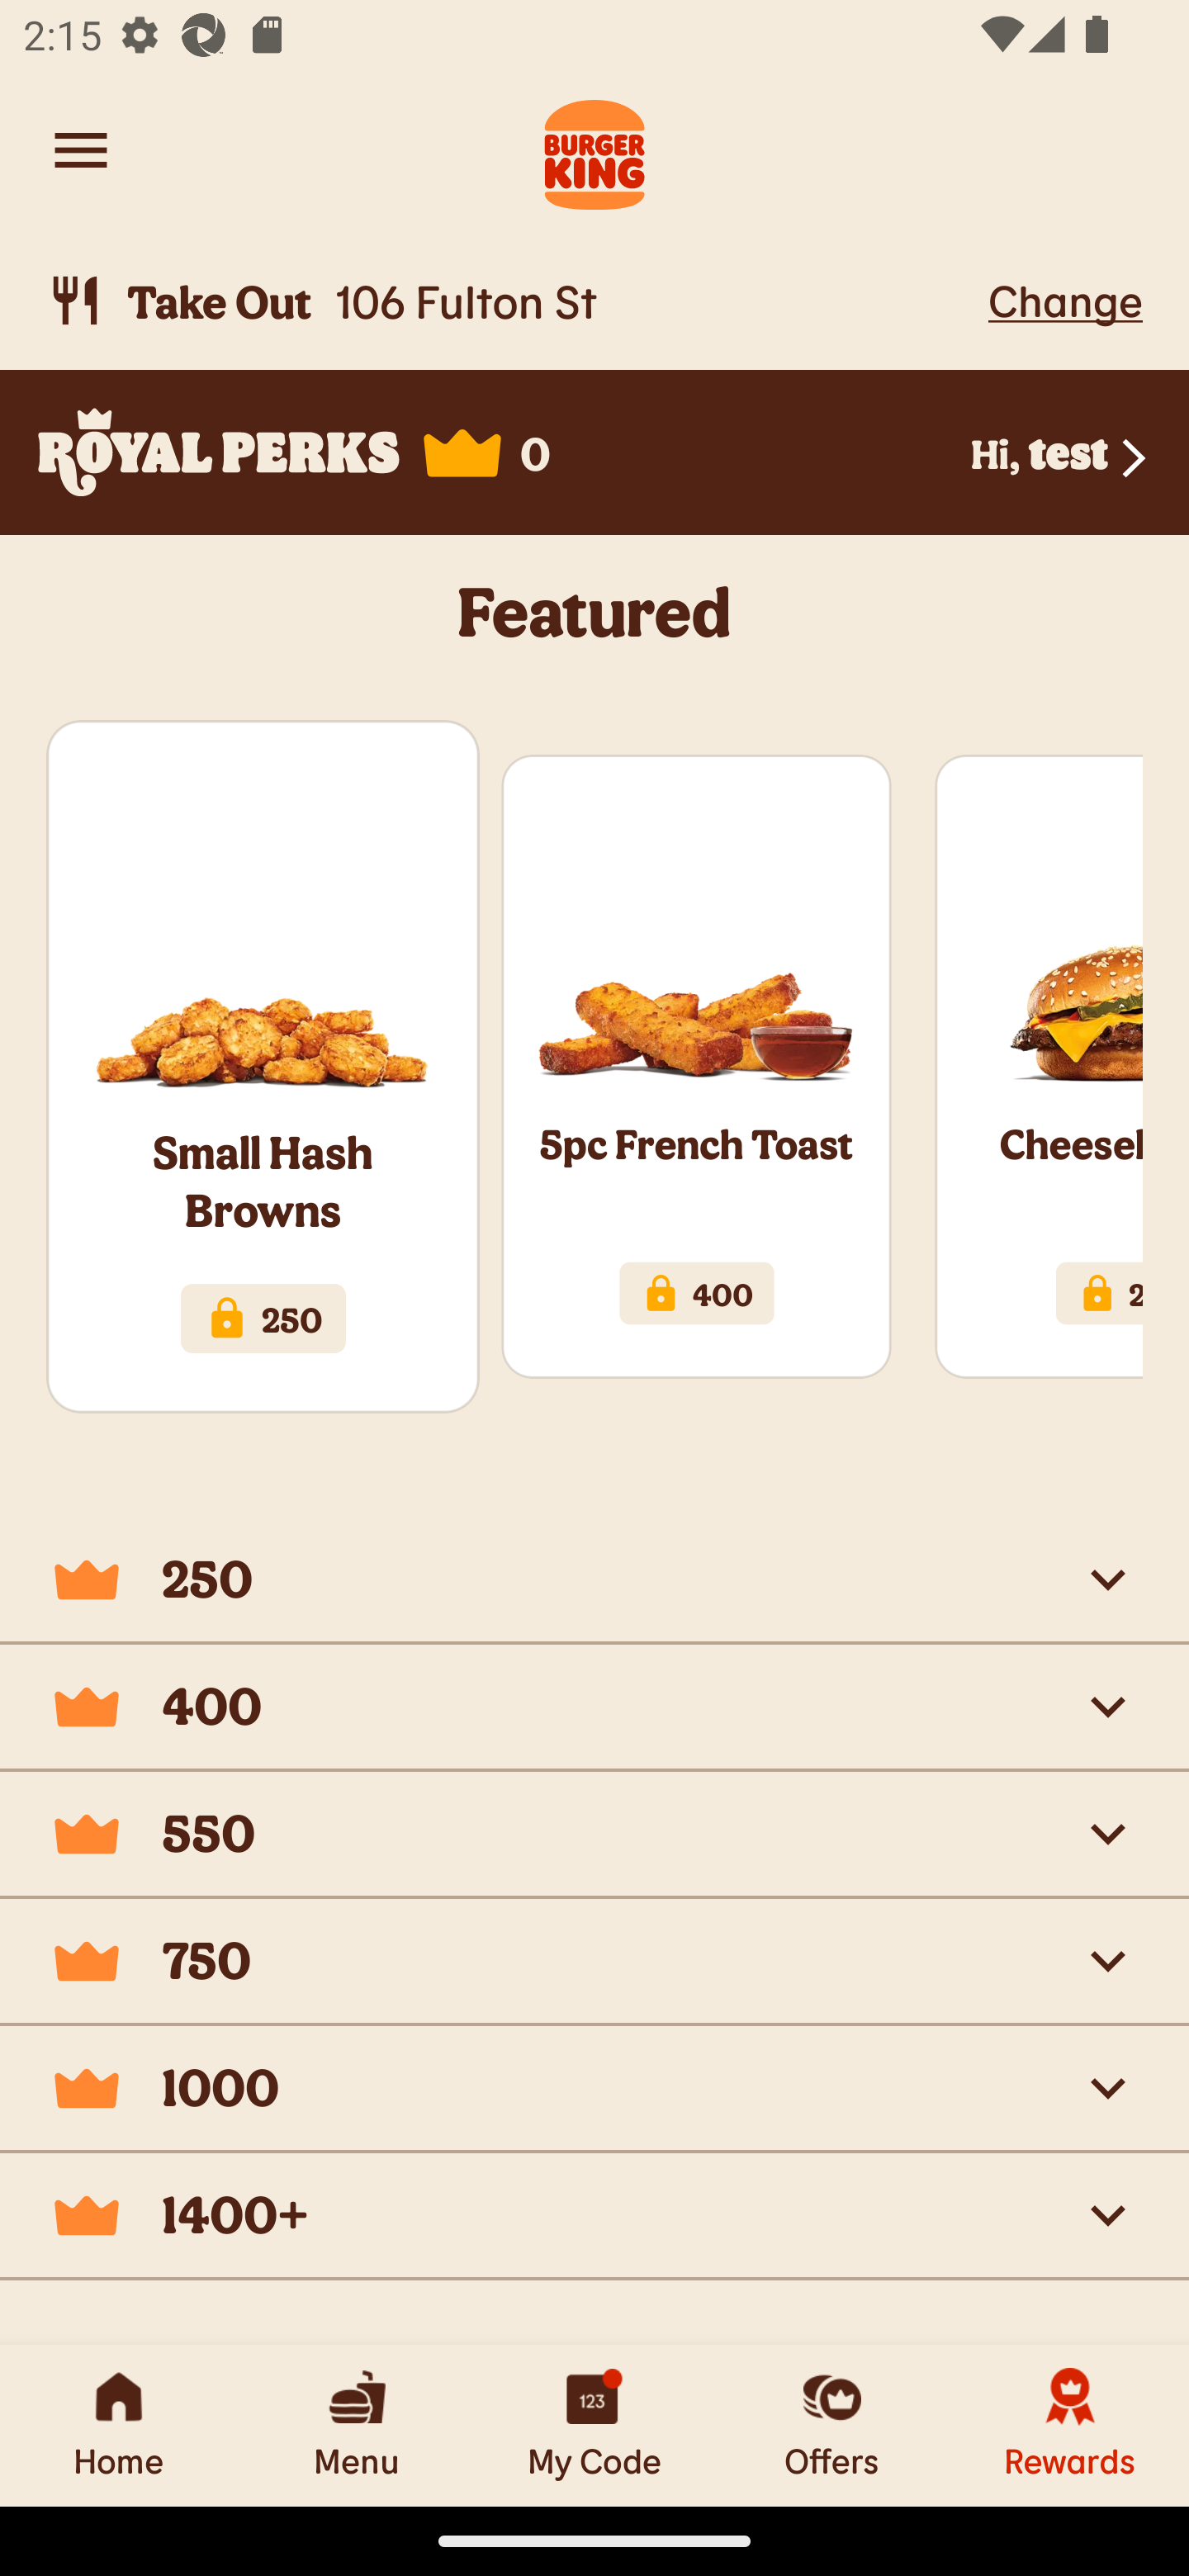 This screenshot has height=2576, width=1189. What do you see at coordinates (594, 150) in the screenshot?
I see `Burger King Logo. Navigate to Home` at bounding box center [594, 150].